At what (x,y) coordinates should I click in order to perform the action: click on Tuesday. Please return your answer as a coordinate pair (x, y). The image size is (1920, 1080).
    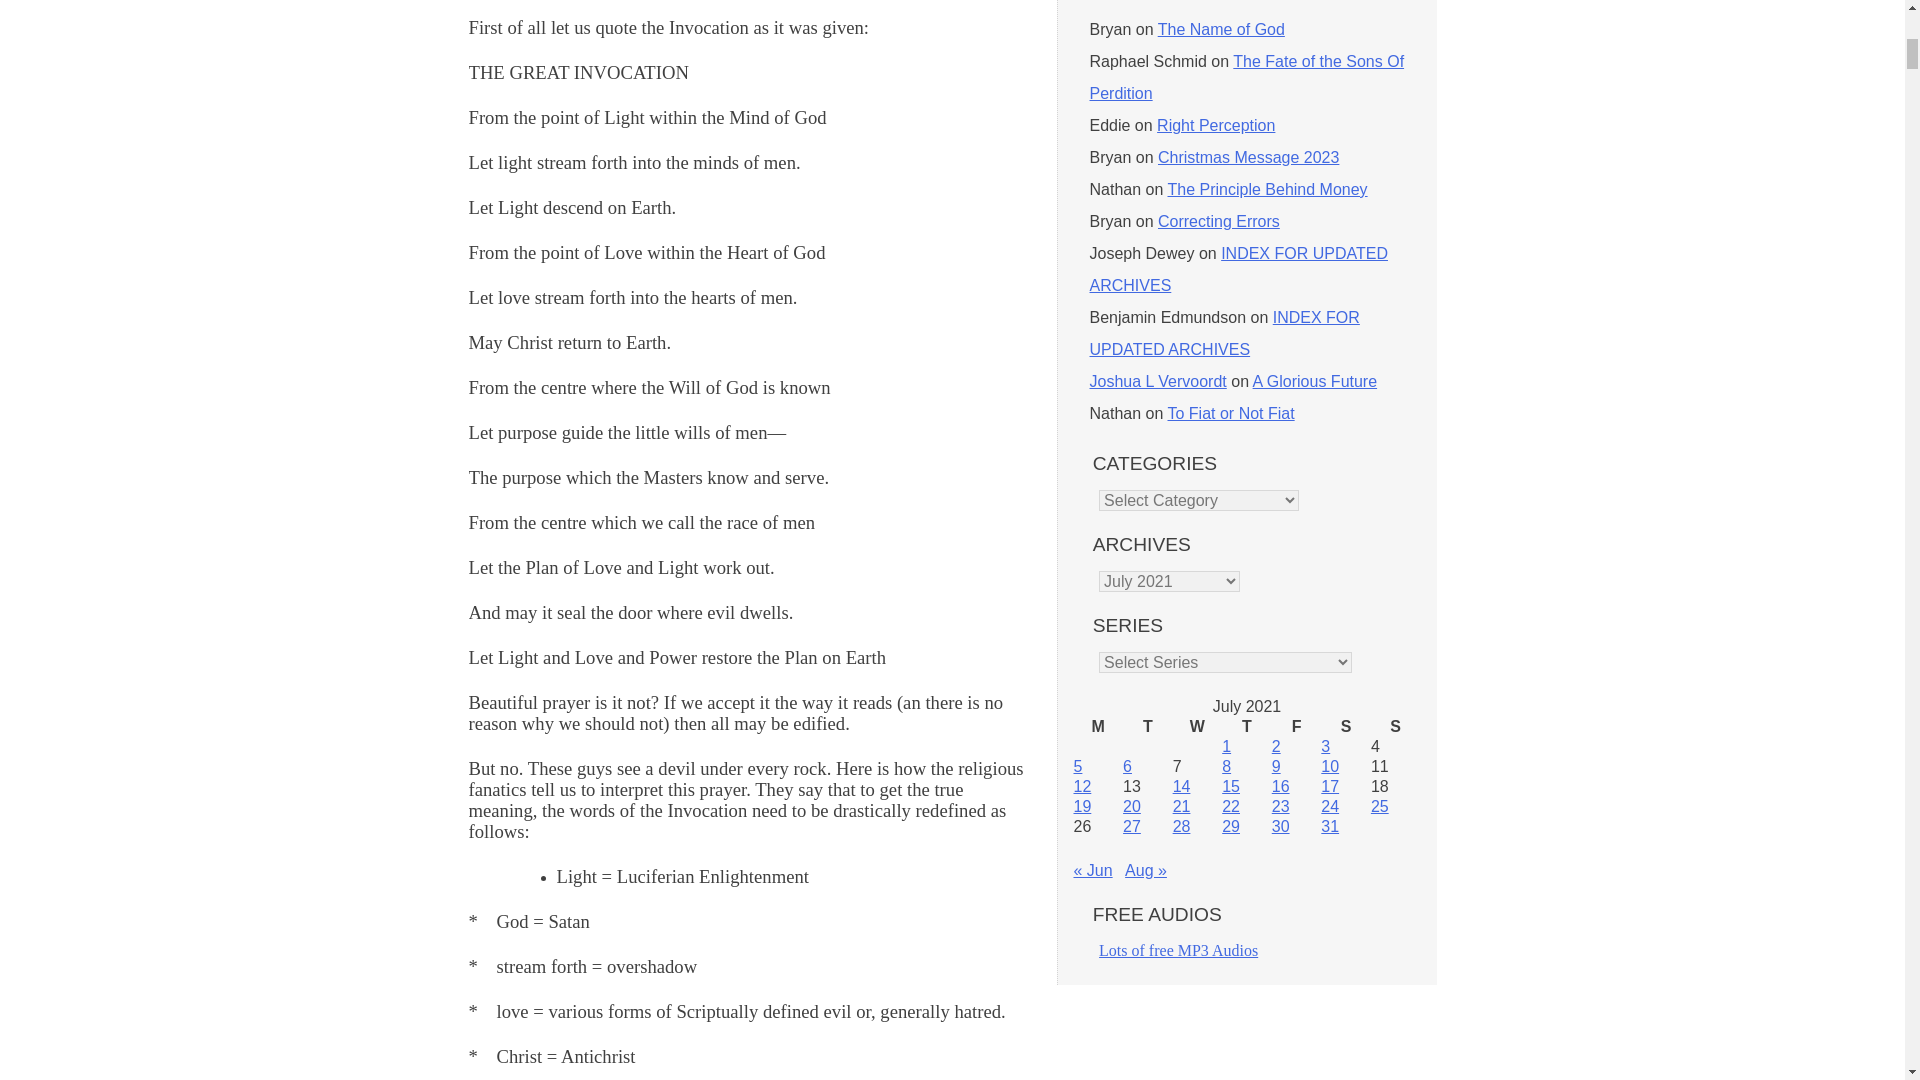
    Looking at the image, I should click on (1148, 726).